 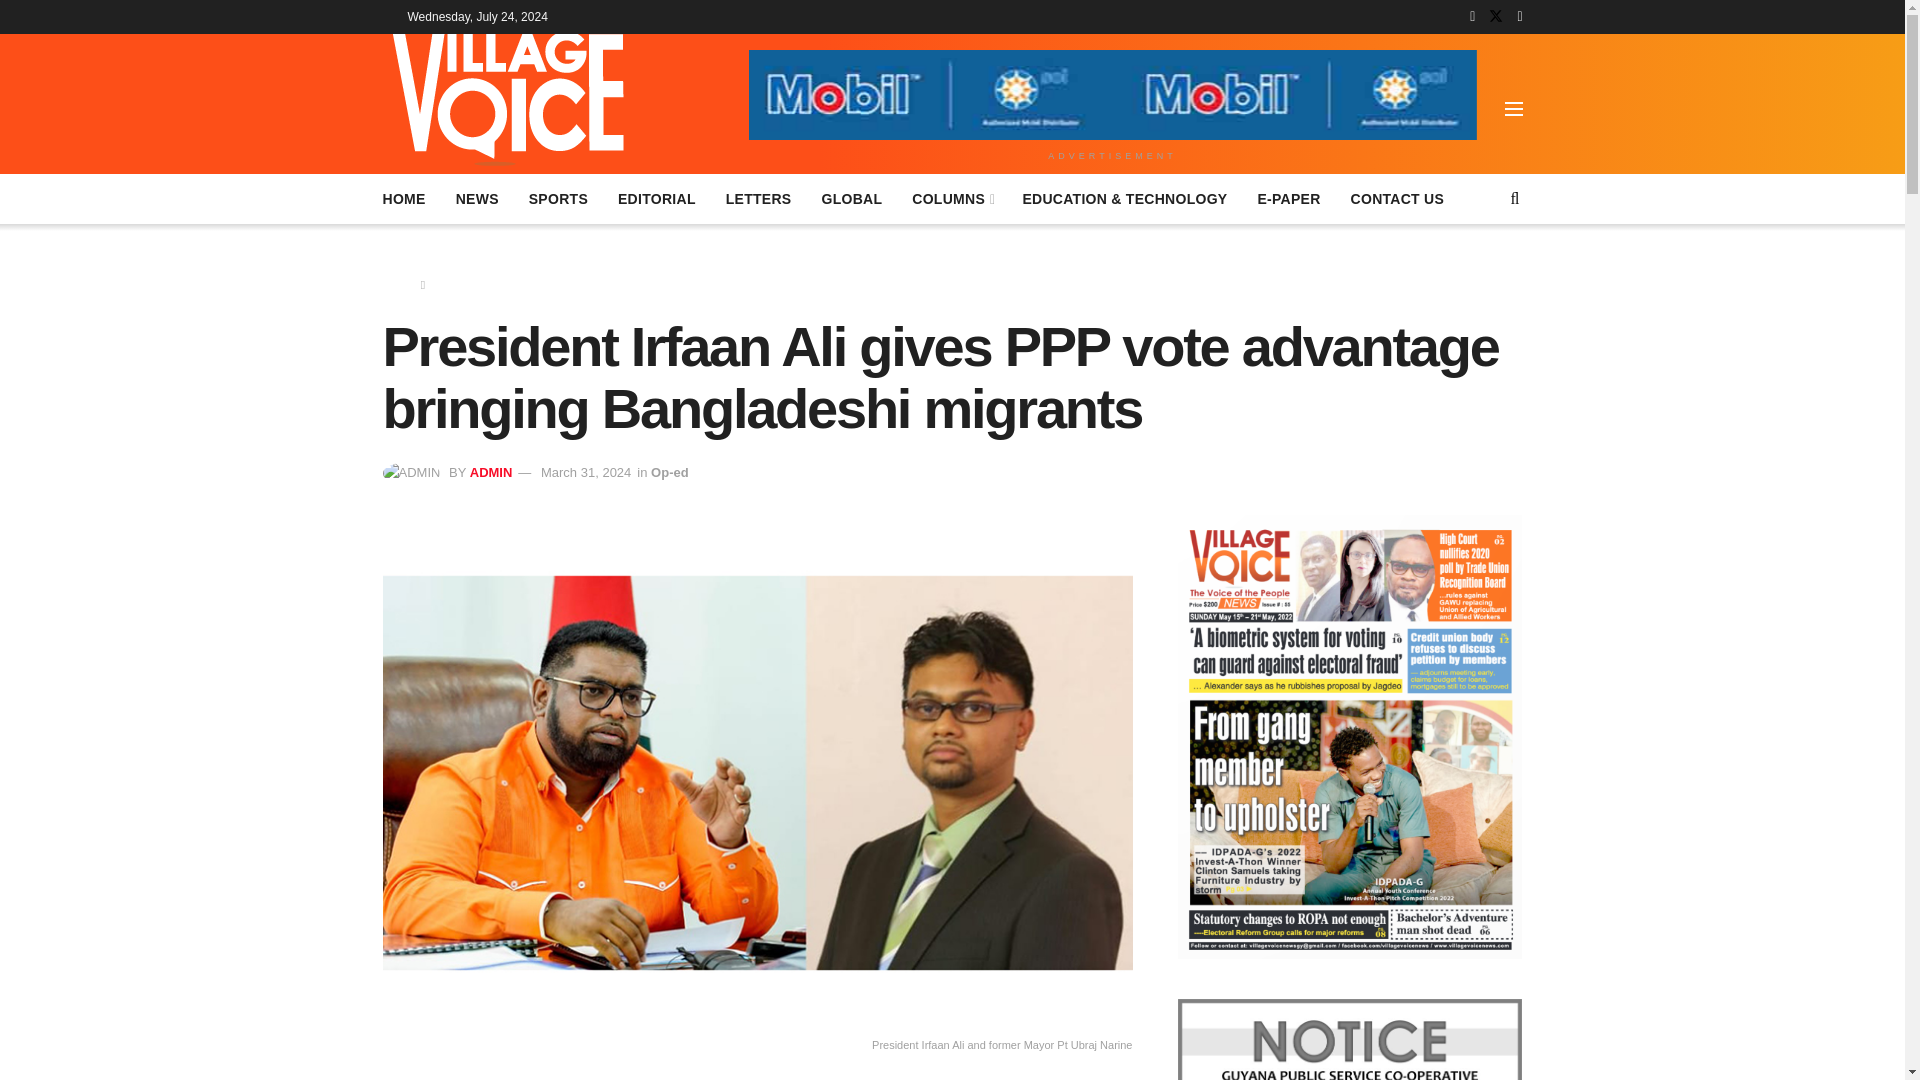 I want to click on GLOBAL, so click(x=851, y=198).